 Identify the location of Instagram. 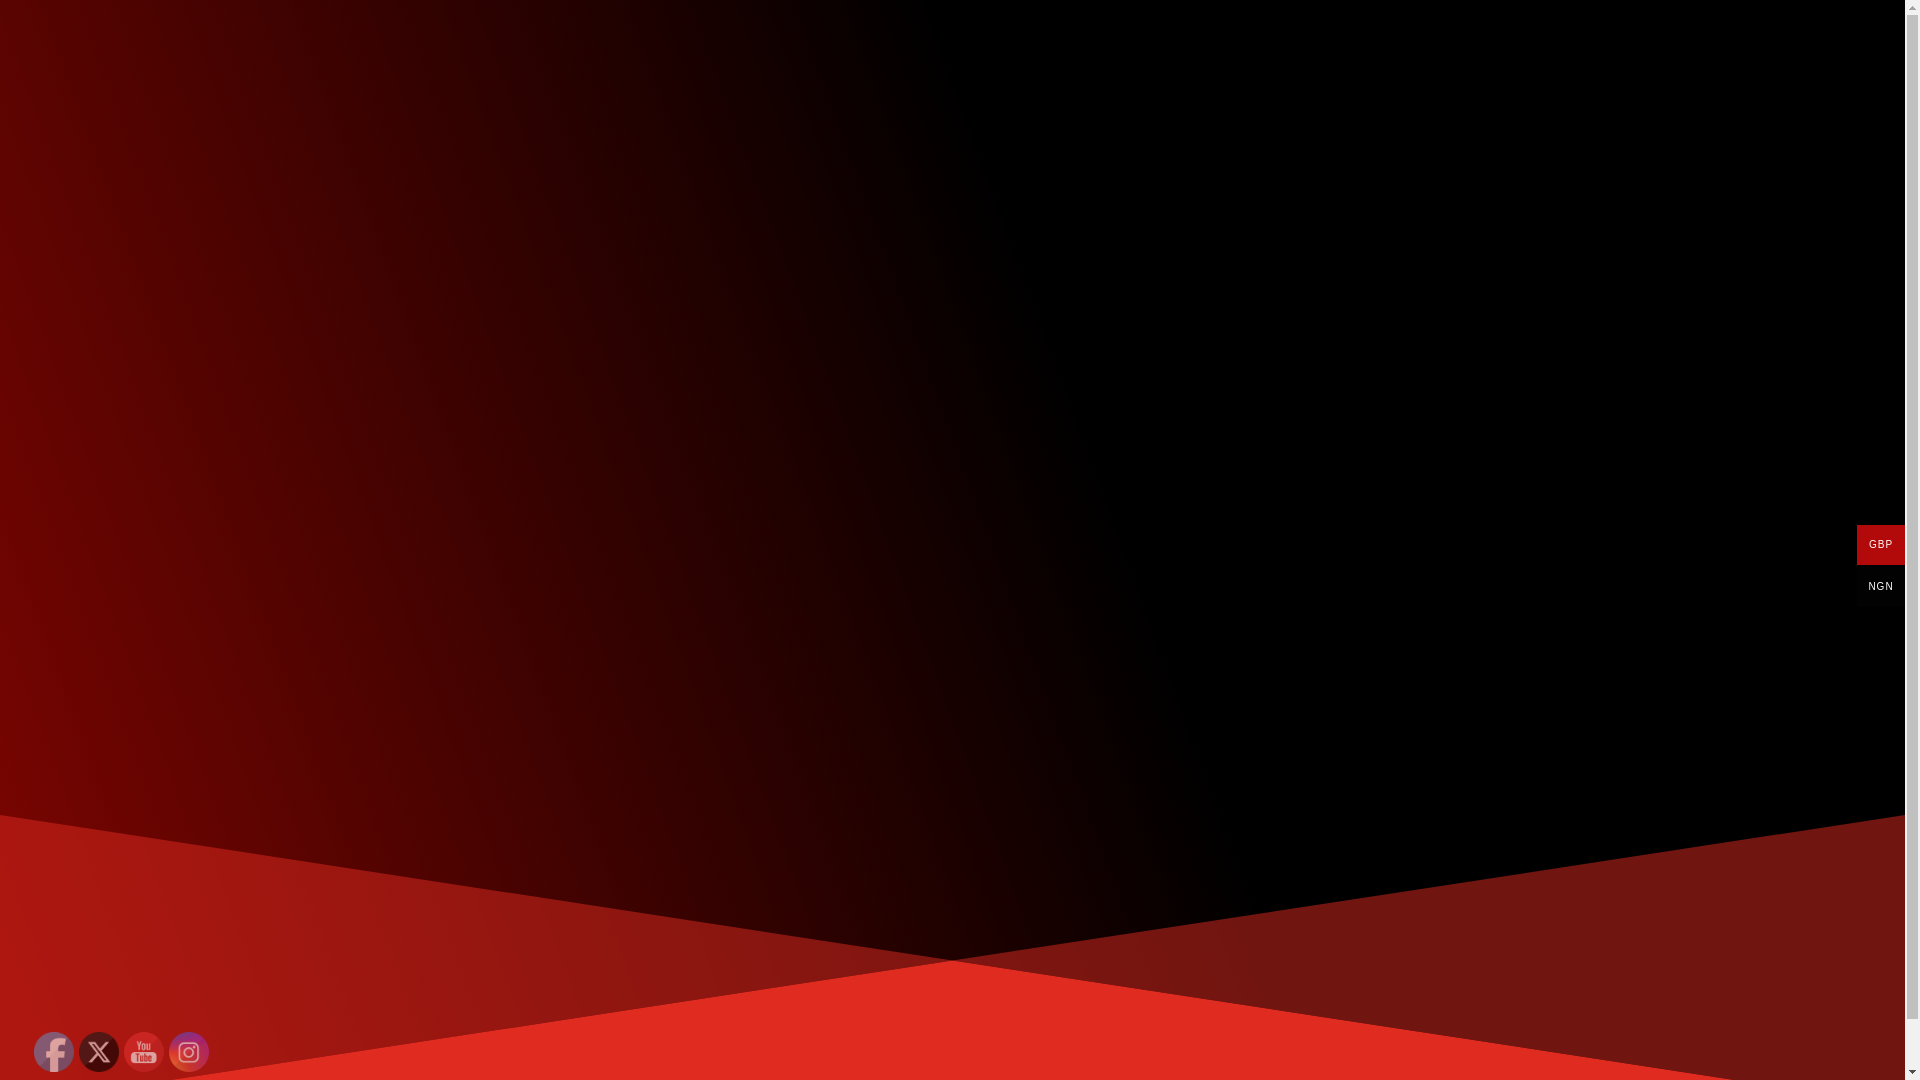
(188, 1052).